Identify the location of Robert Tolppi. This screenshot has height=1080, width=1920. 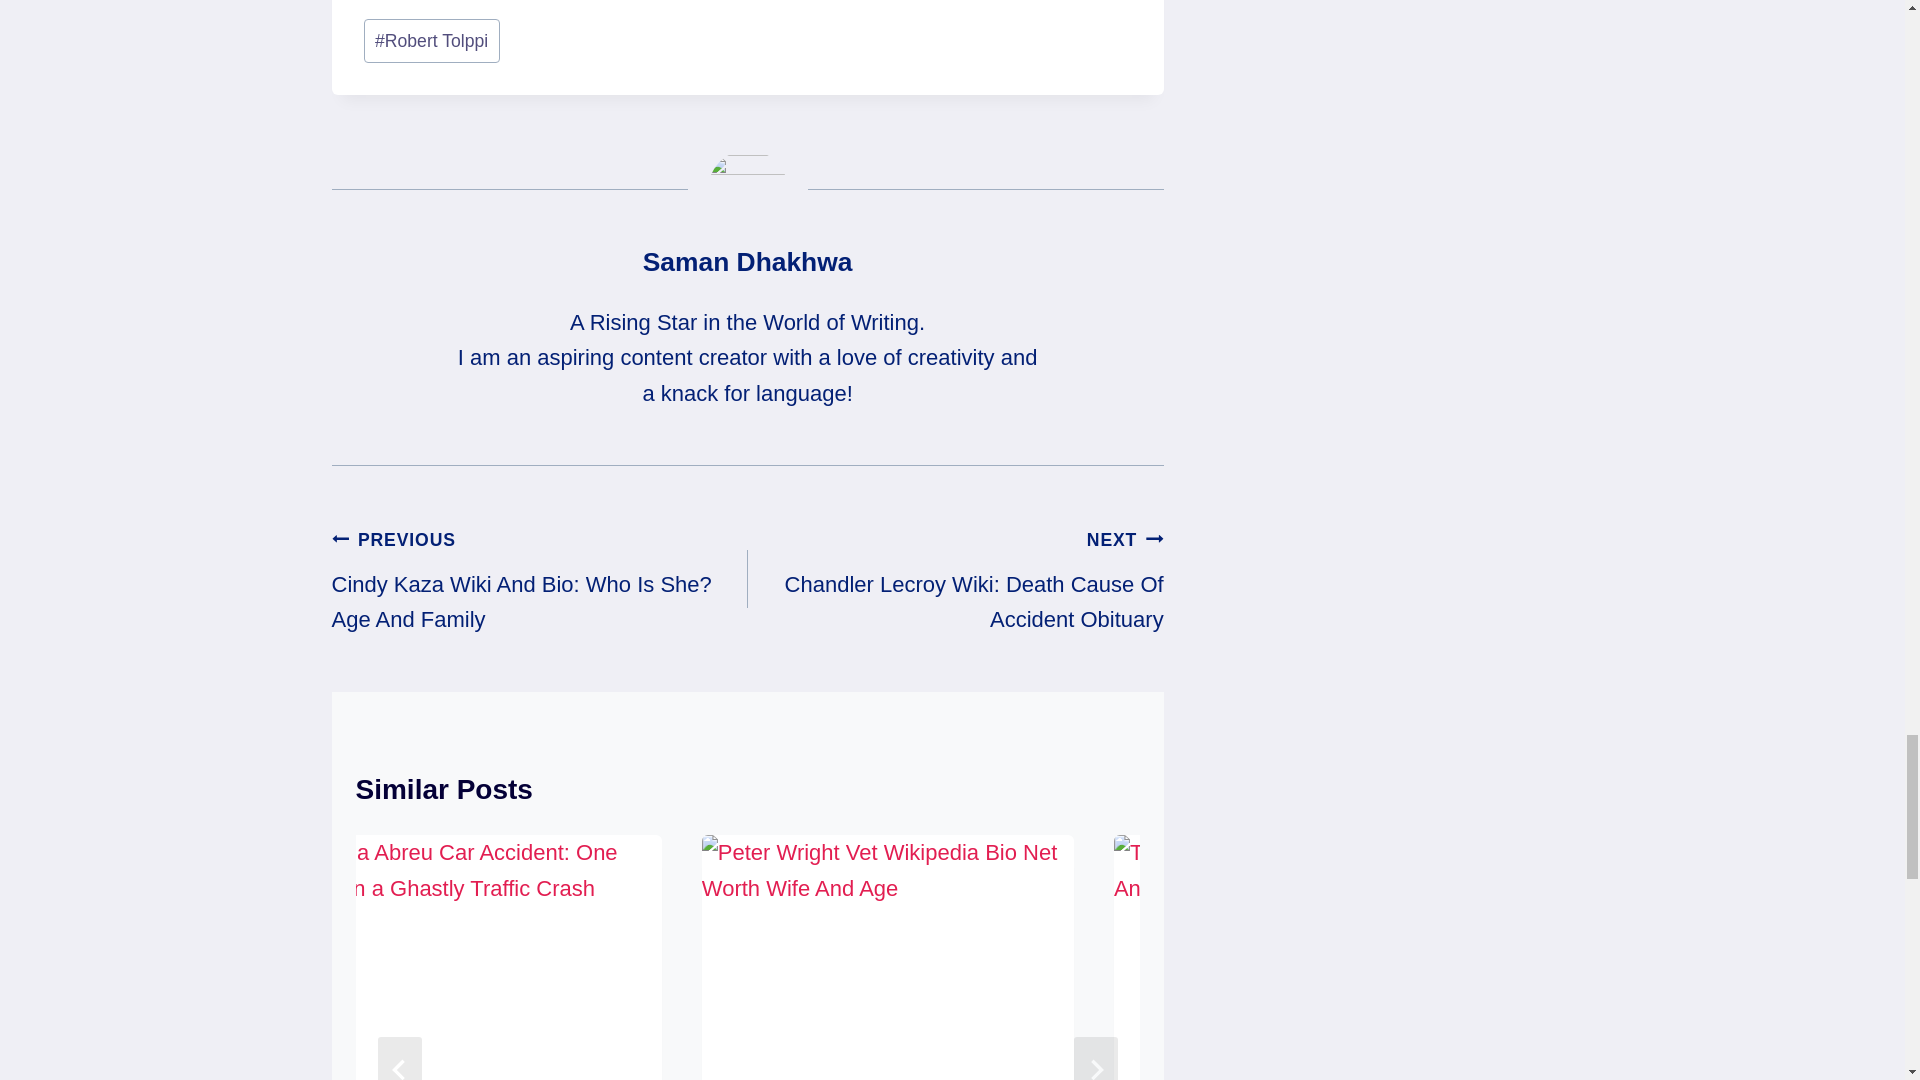
(432, 40).